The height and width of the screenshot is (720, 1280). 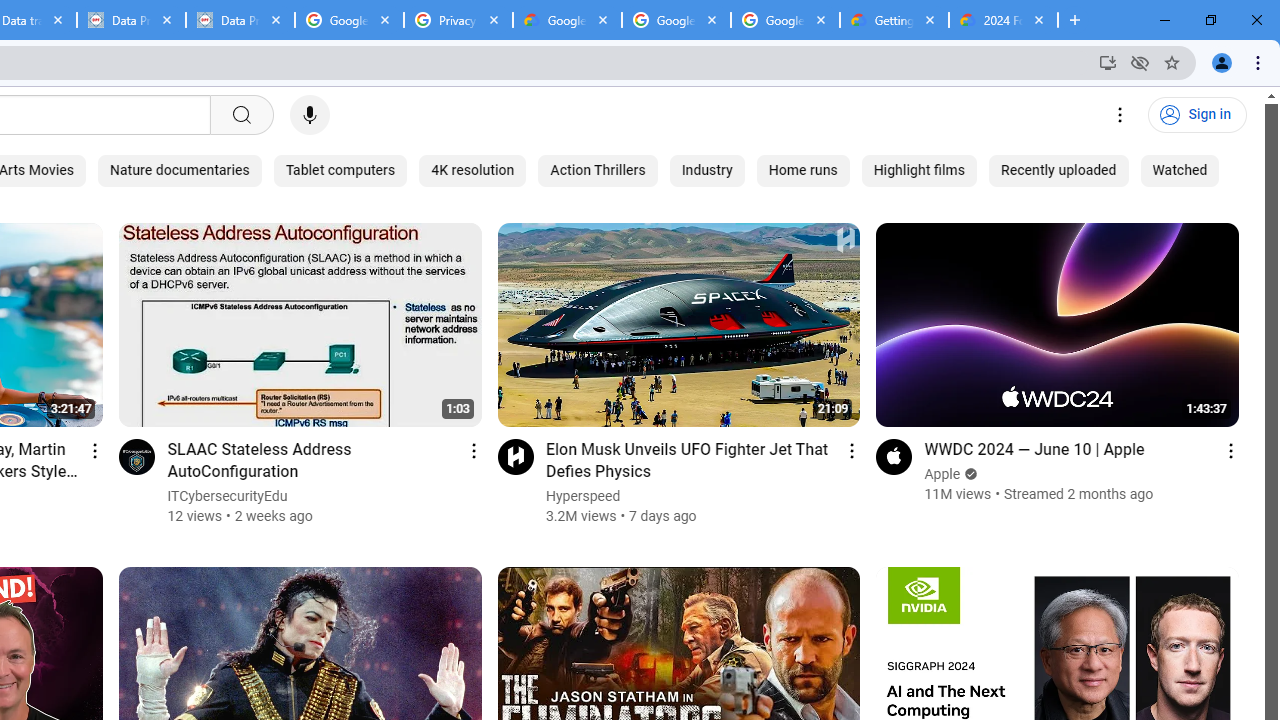 I want to click on Recently uploaded, so click(x=1058, y=170).